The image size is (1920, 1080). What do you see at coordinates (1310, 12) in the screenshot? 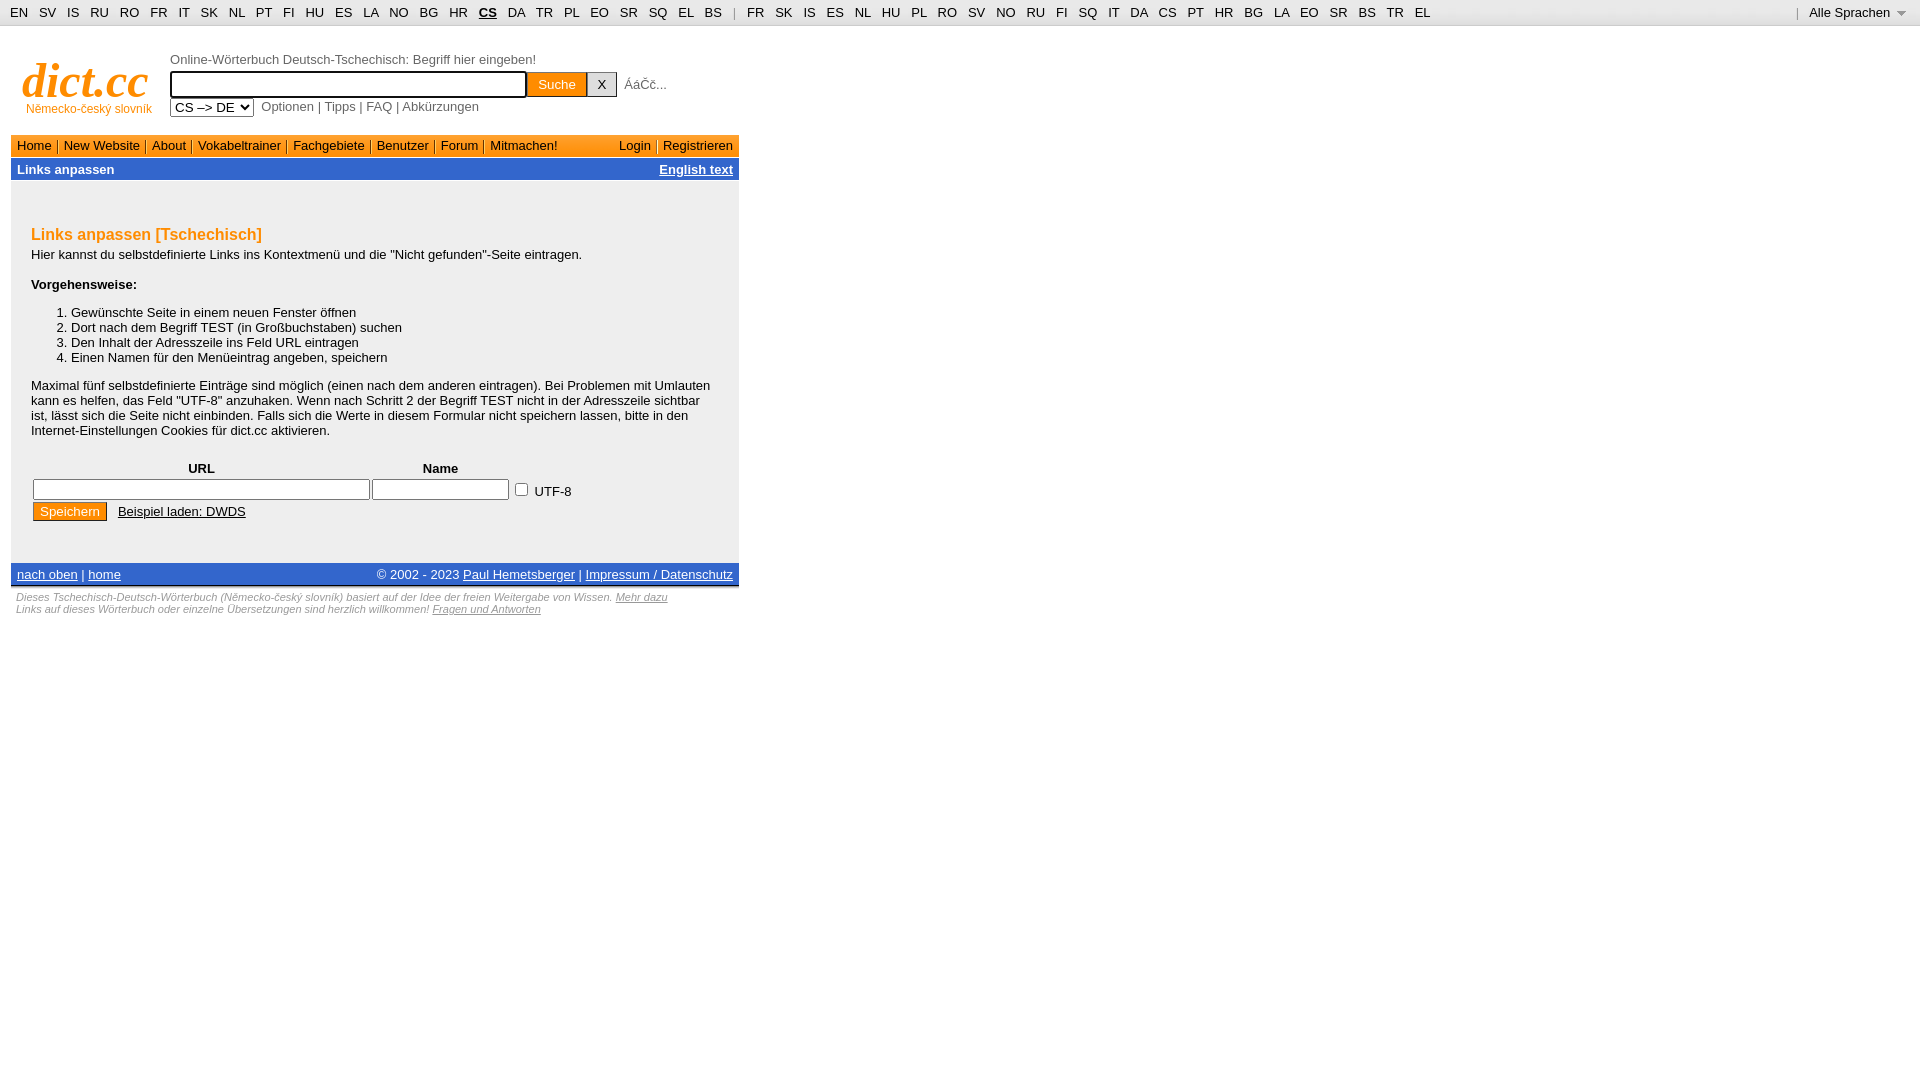
I see `EO` at bounding box center [1310, 12].